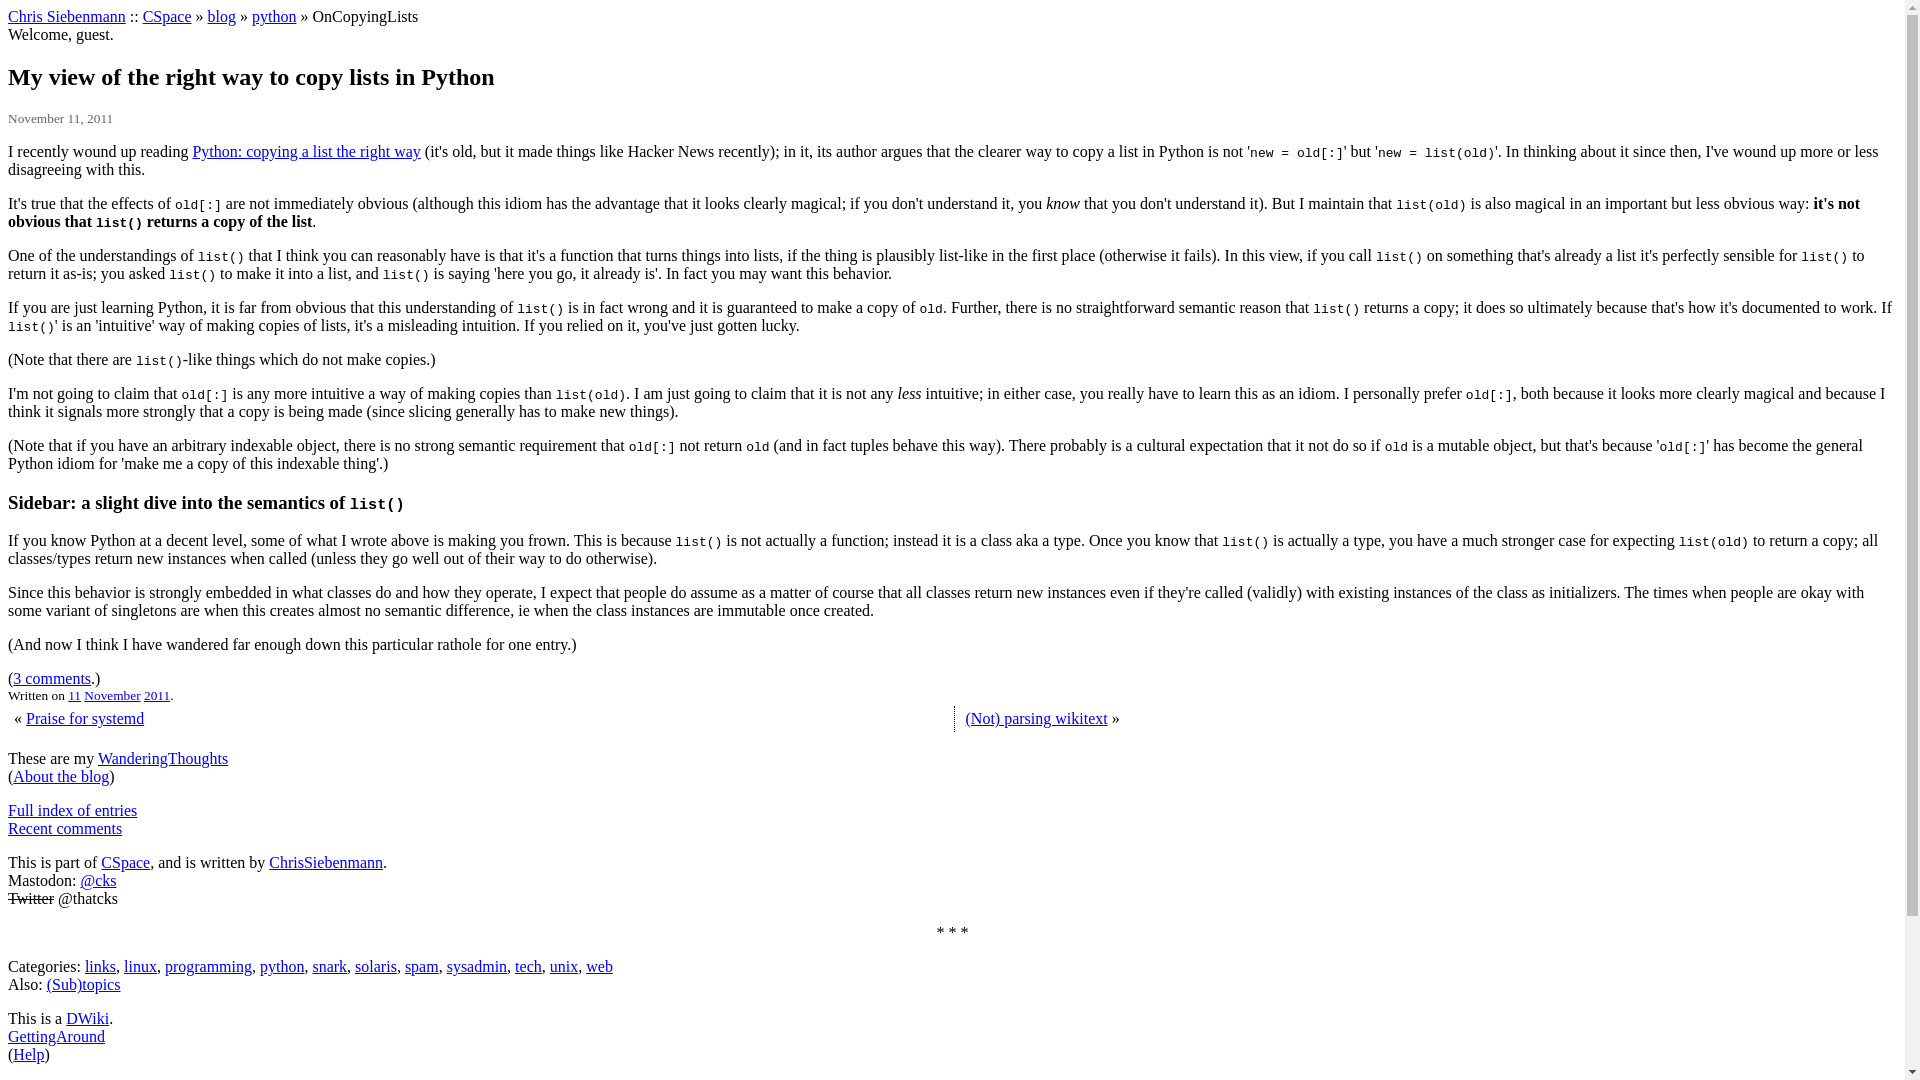 The image size is (1920, 1080). Describe the element at coordinates (422, 966) in the screenshot. I see `spam` at that location.